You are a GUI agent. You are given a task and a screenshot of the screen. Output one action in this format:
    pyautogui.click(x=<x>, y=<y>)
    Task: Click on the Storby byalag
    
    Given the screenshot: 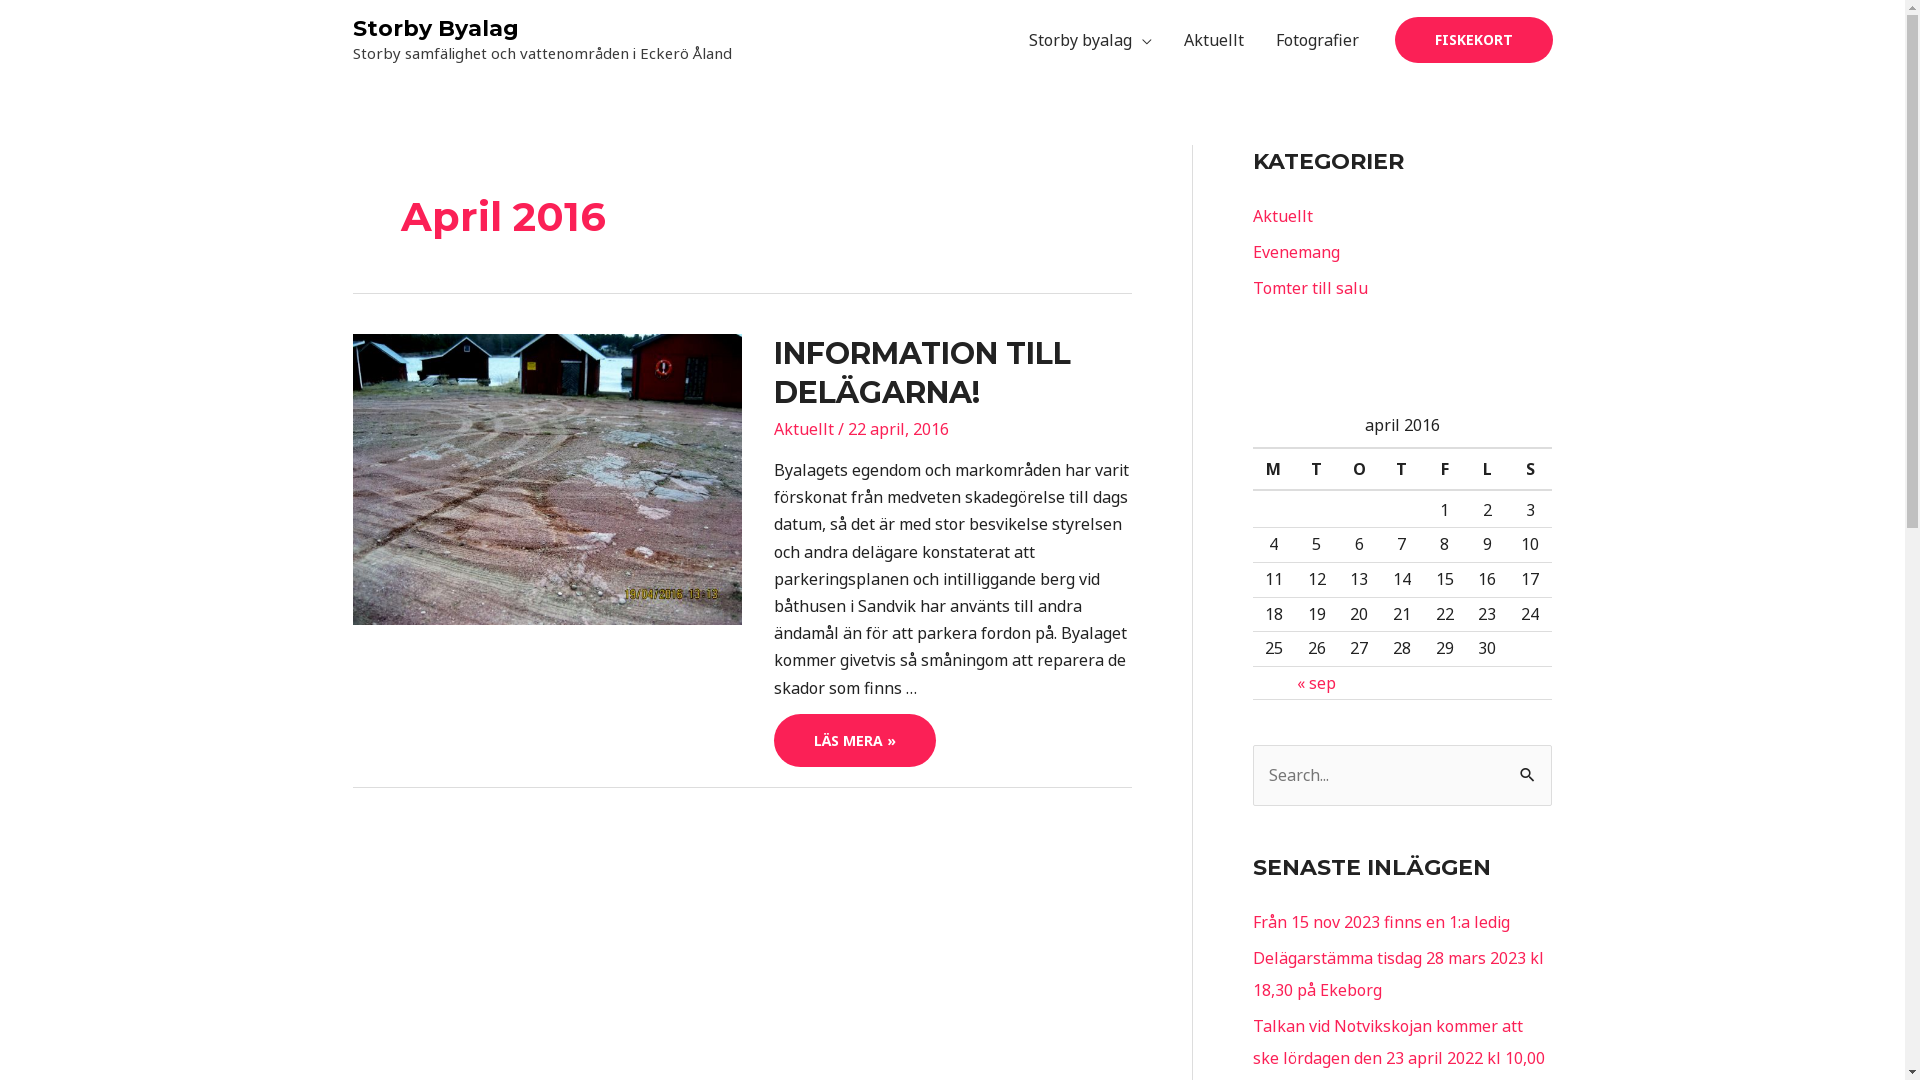 What is the action you would take?
    pyautogui.click(x=1090, y=40)
    